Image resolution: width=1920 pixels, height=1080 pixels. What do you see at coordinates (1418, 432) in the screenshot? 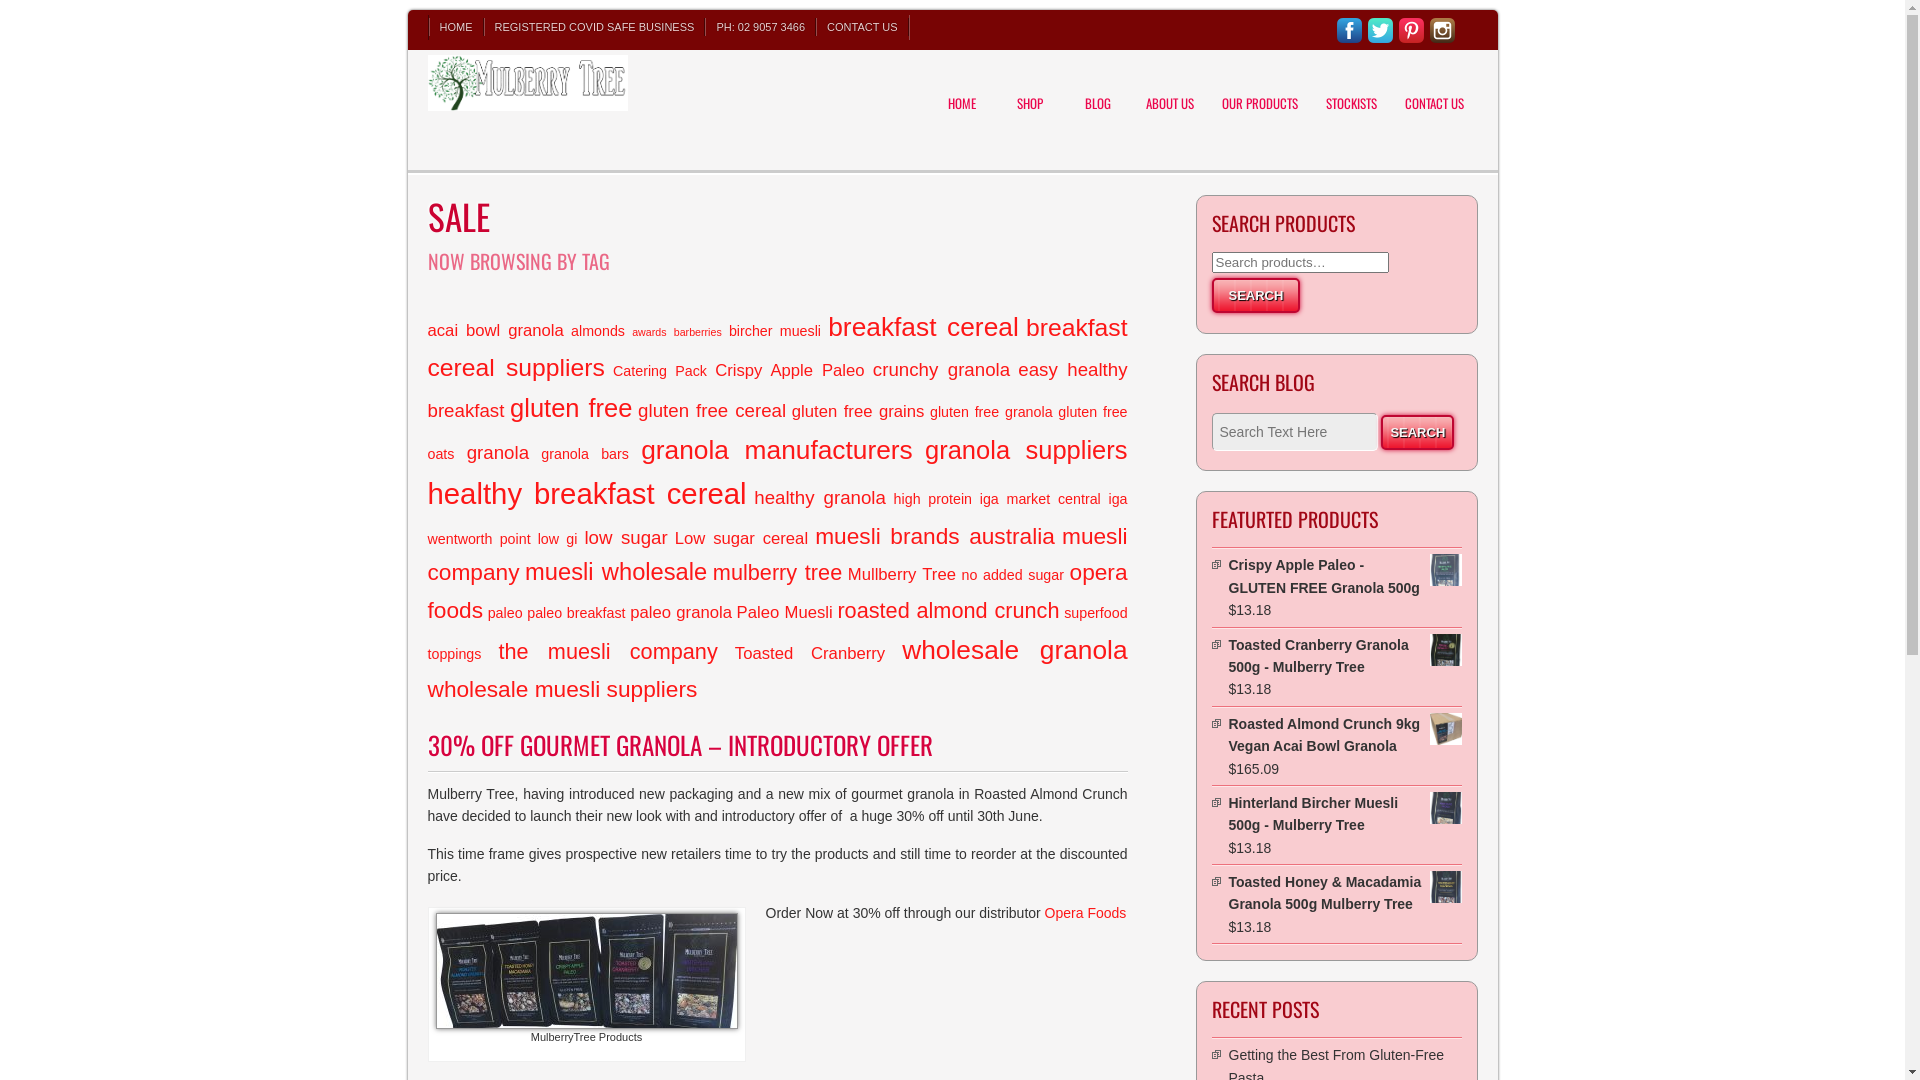
I see `Search` at bounding box center [1418, 432].